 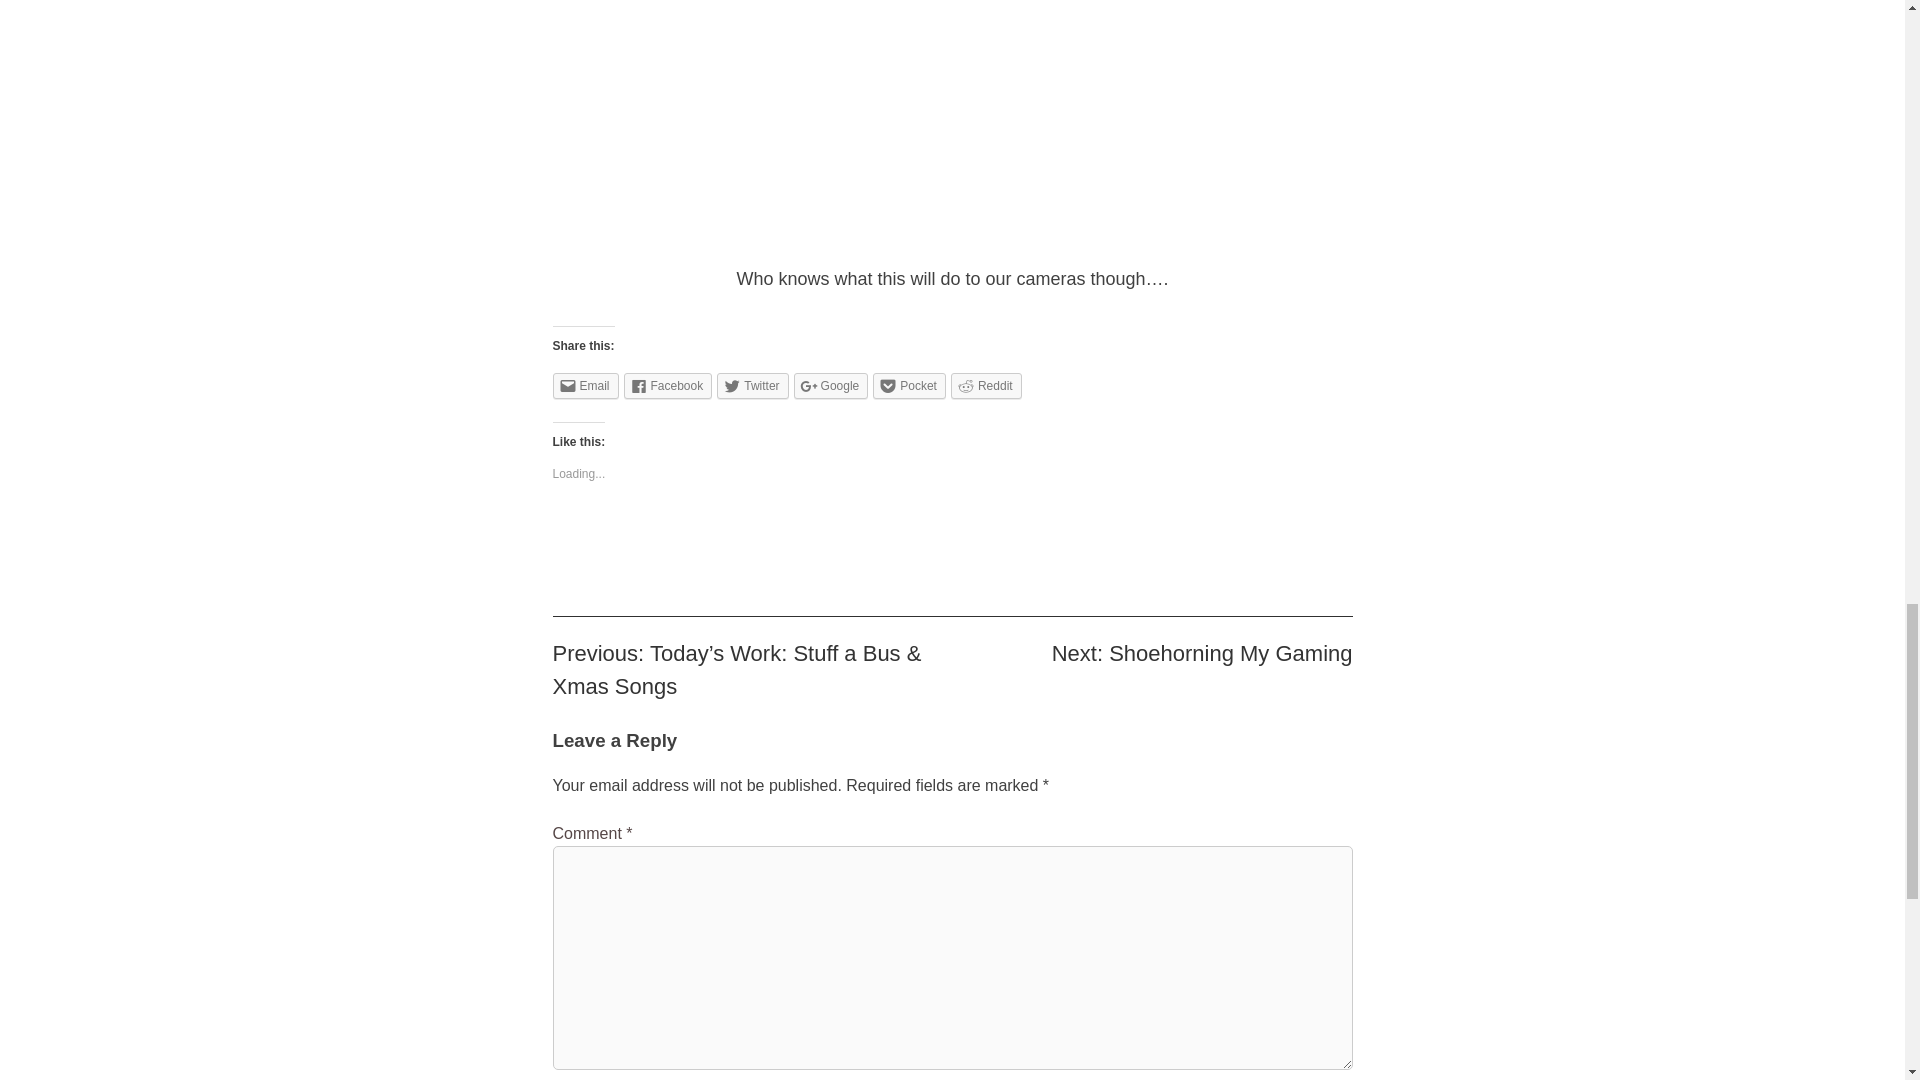 What do you see at coordinates (752, 385) in the screenshot?
I see `Click to share on Twitter` at bounding box center [752, 385].